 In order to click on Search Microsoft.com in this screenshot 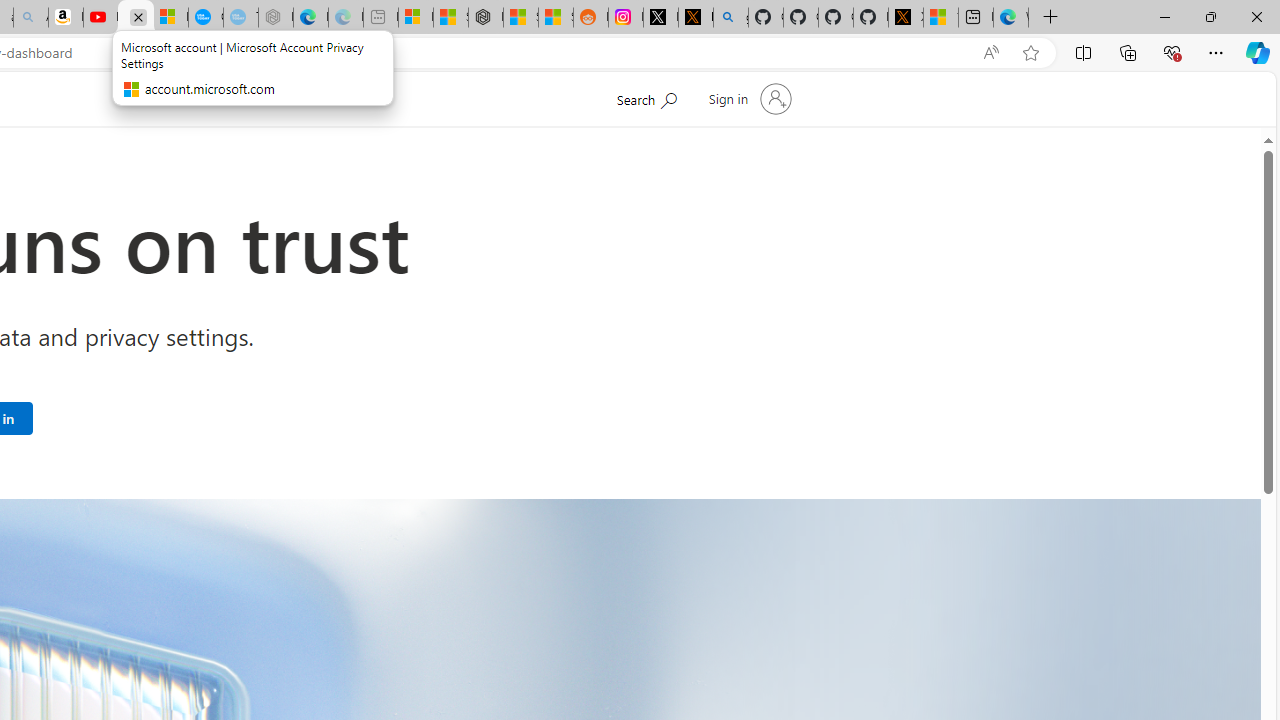, I will do `click(646, 97)`.